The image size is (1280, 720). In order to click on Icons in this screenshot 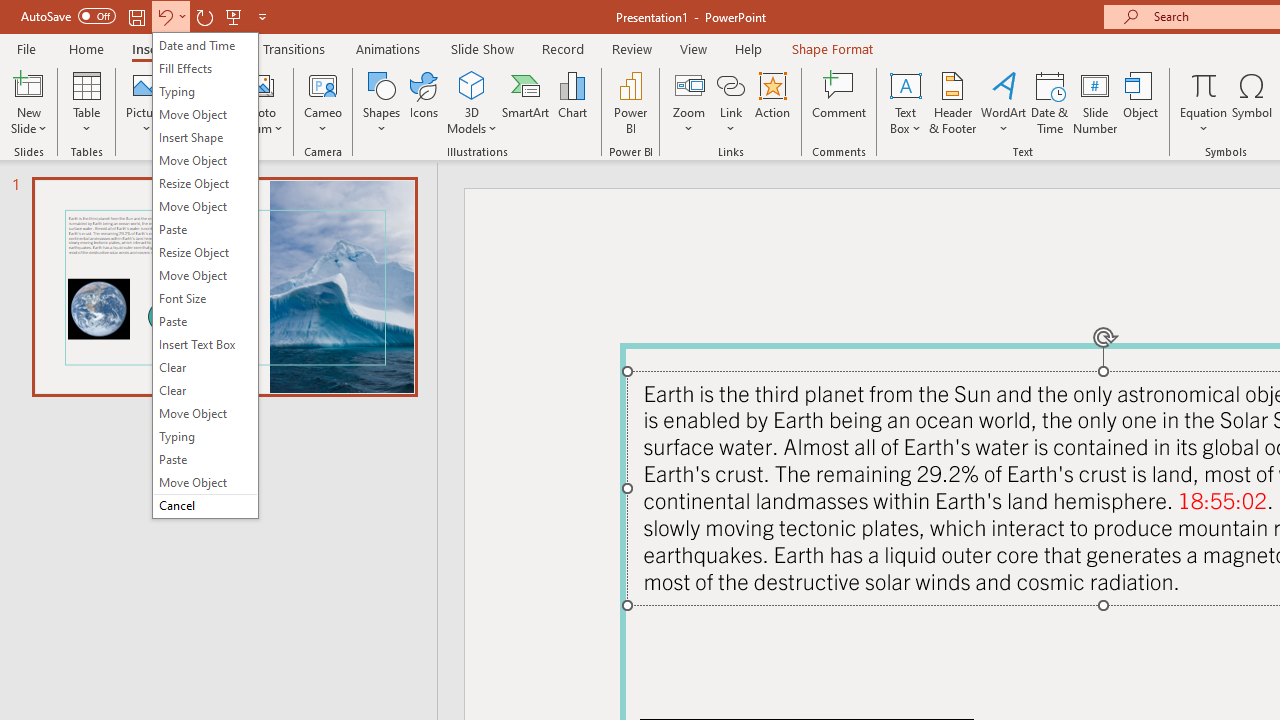, I will do `click(424, 102)`.